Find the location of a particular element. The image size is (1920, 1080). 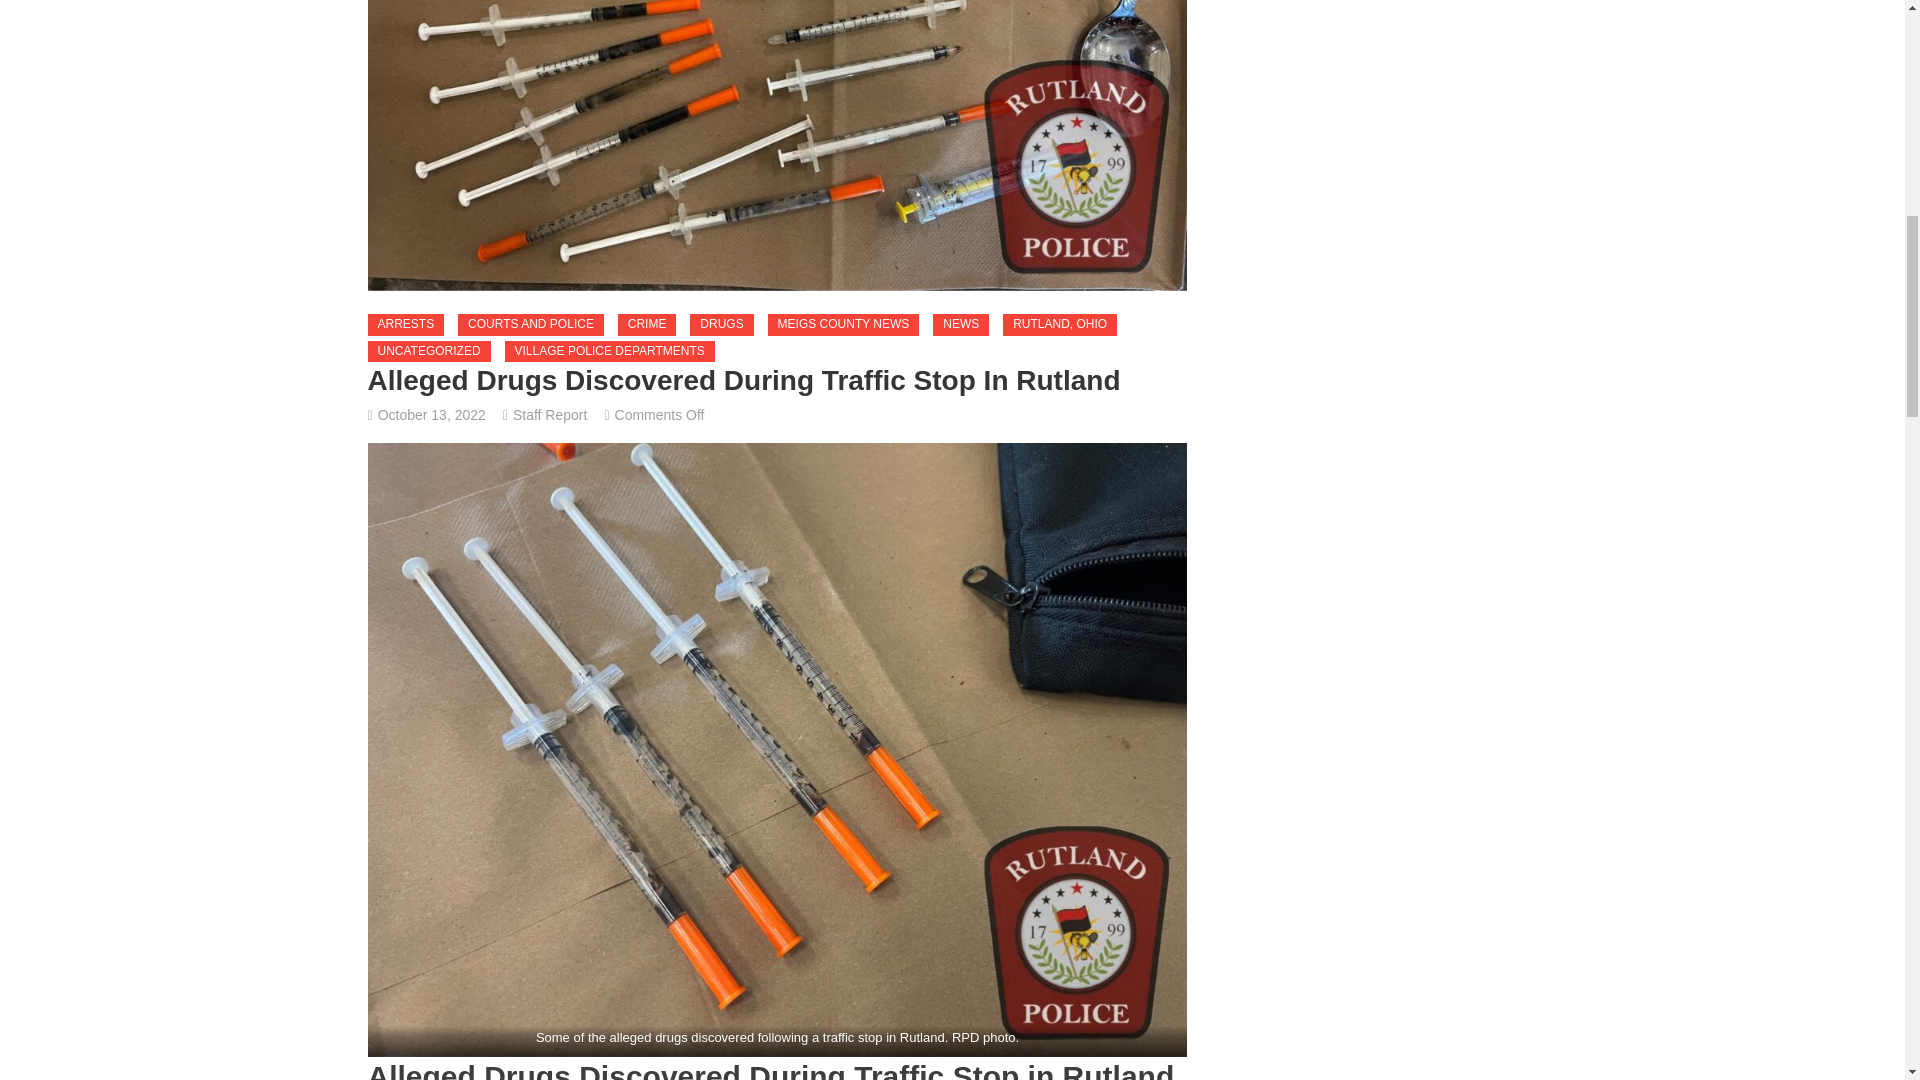

VILLAGE POLICE DEPARTMENTS is located at coordinates (609, 352).